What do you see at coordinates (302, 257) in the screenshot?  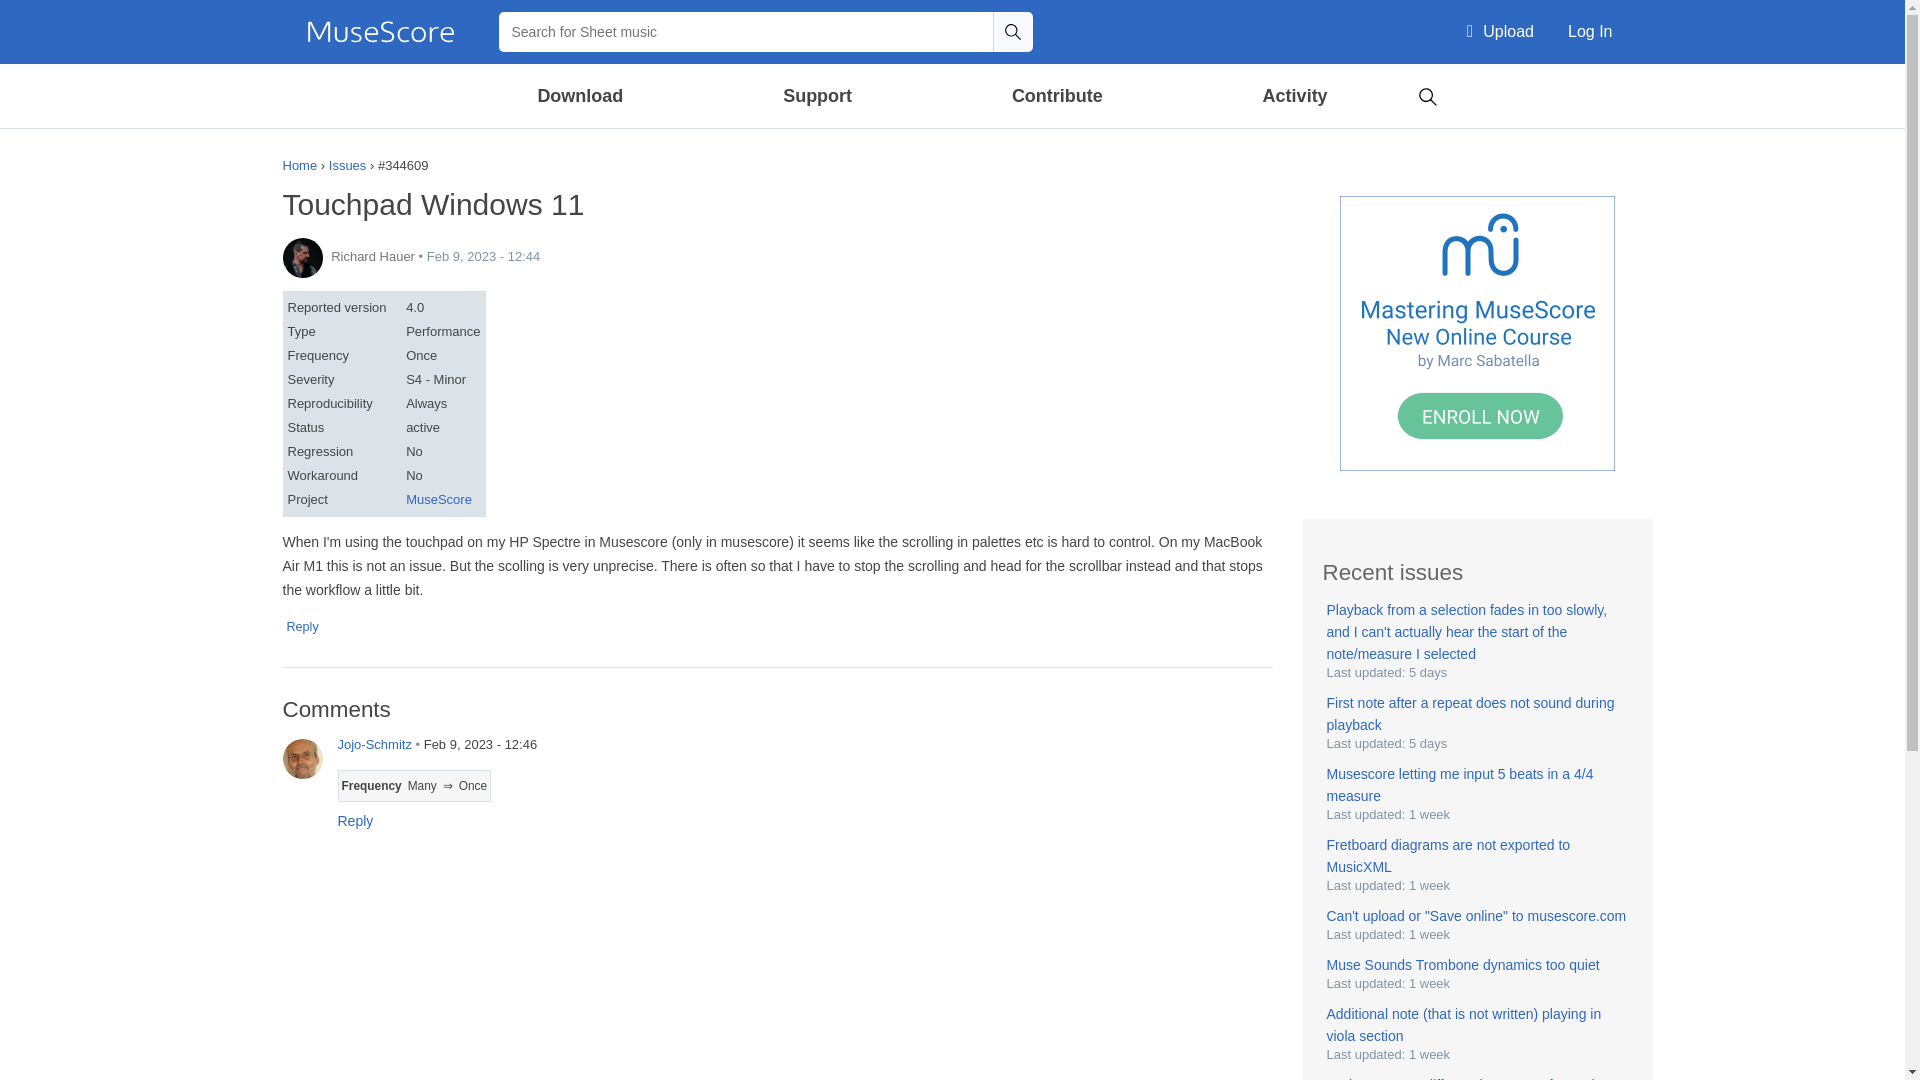 I see `Richard Hauer` at bounding box center [302, 257].